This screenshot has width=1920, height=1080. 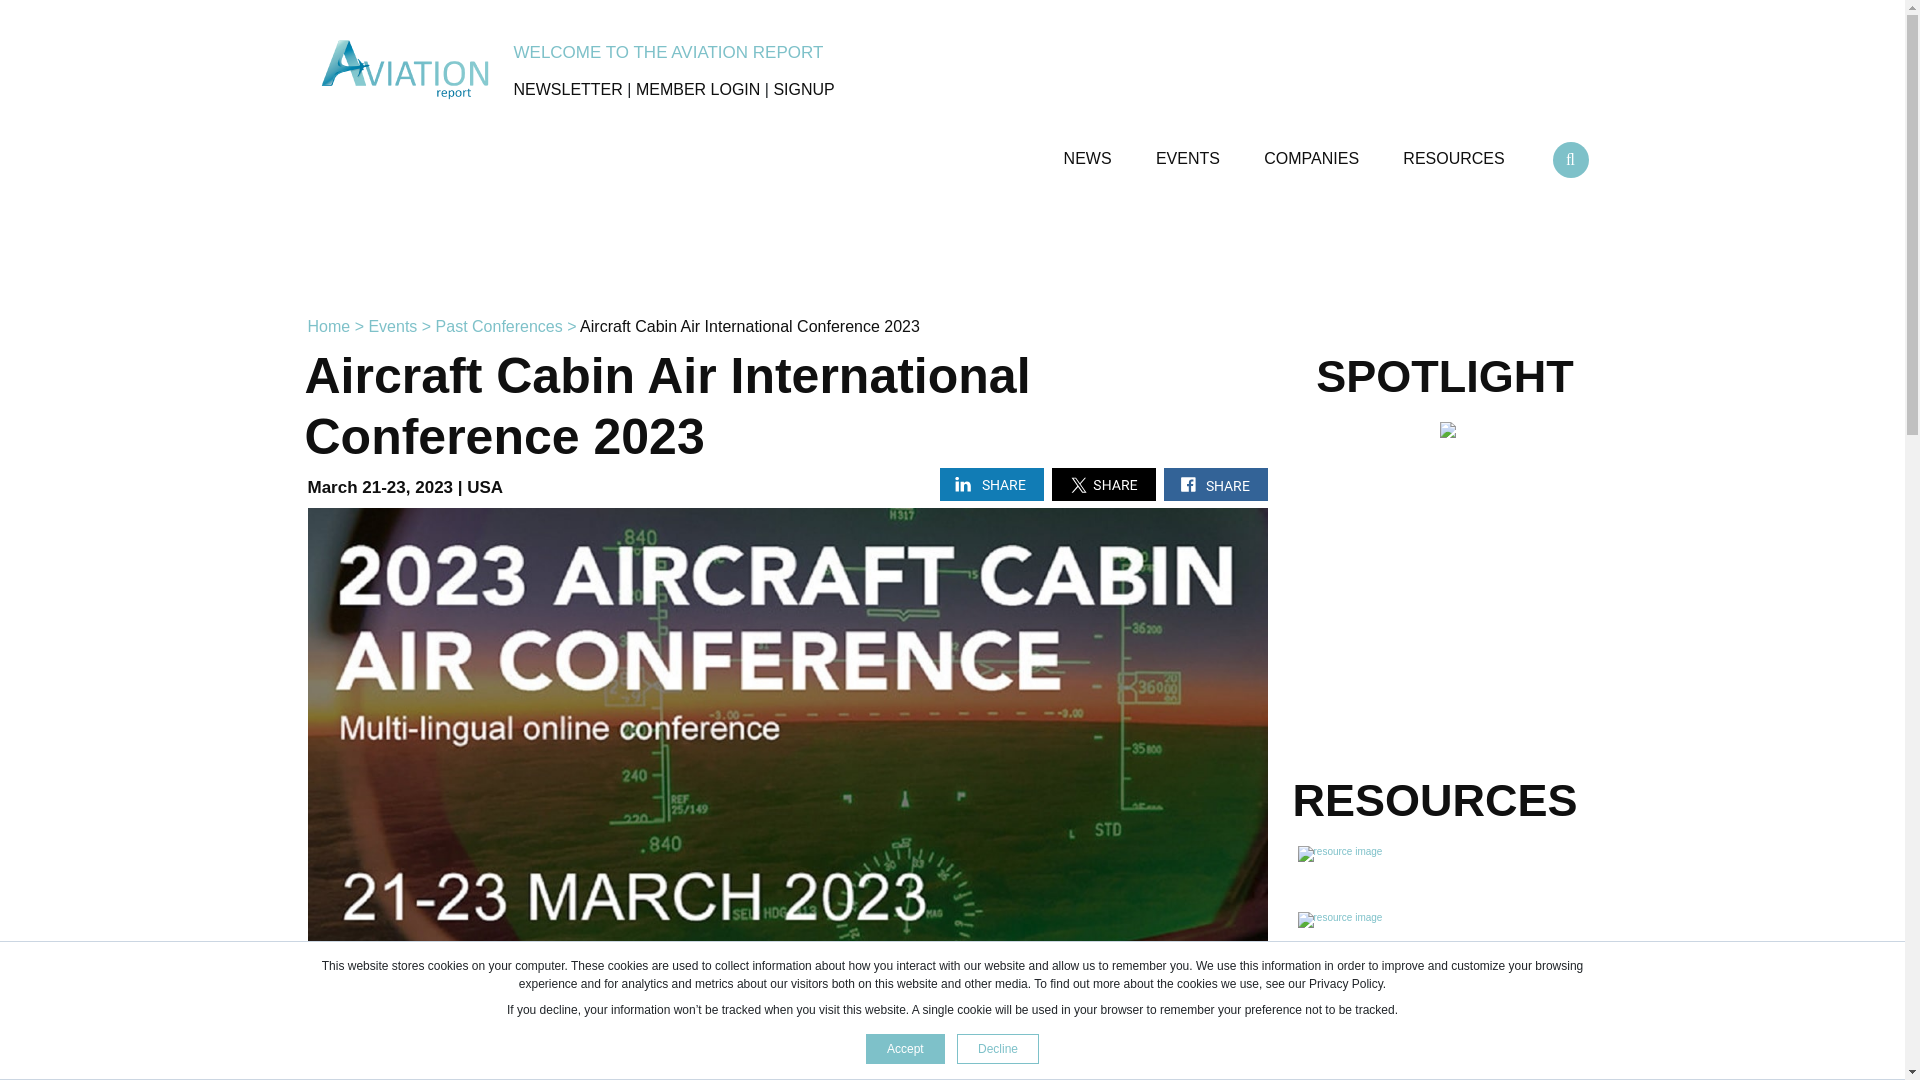 I want to click on Advertisement, so click(x=1444, y=1062).